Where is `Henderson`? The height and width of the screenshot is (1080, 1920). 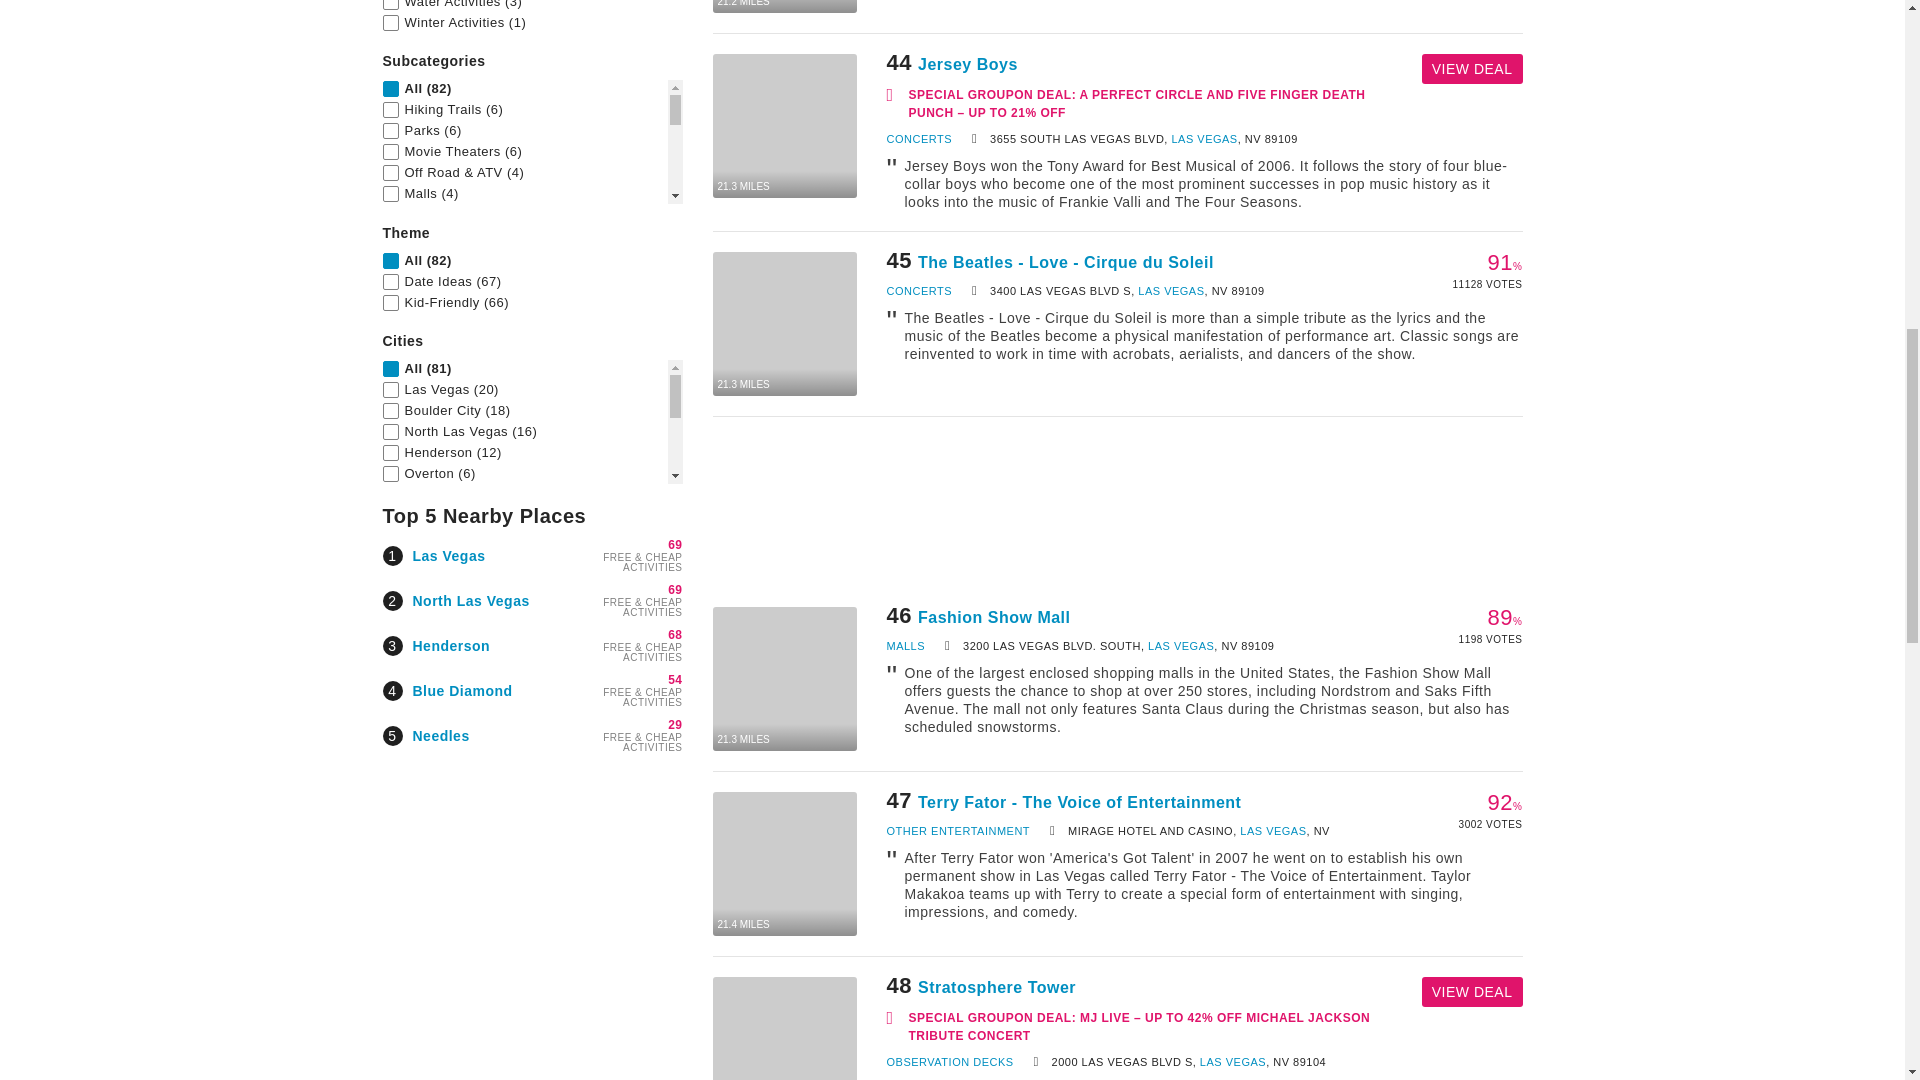 Henderson is located at coordinates (450, 646).